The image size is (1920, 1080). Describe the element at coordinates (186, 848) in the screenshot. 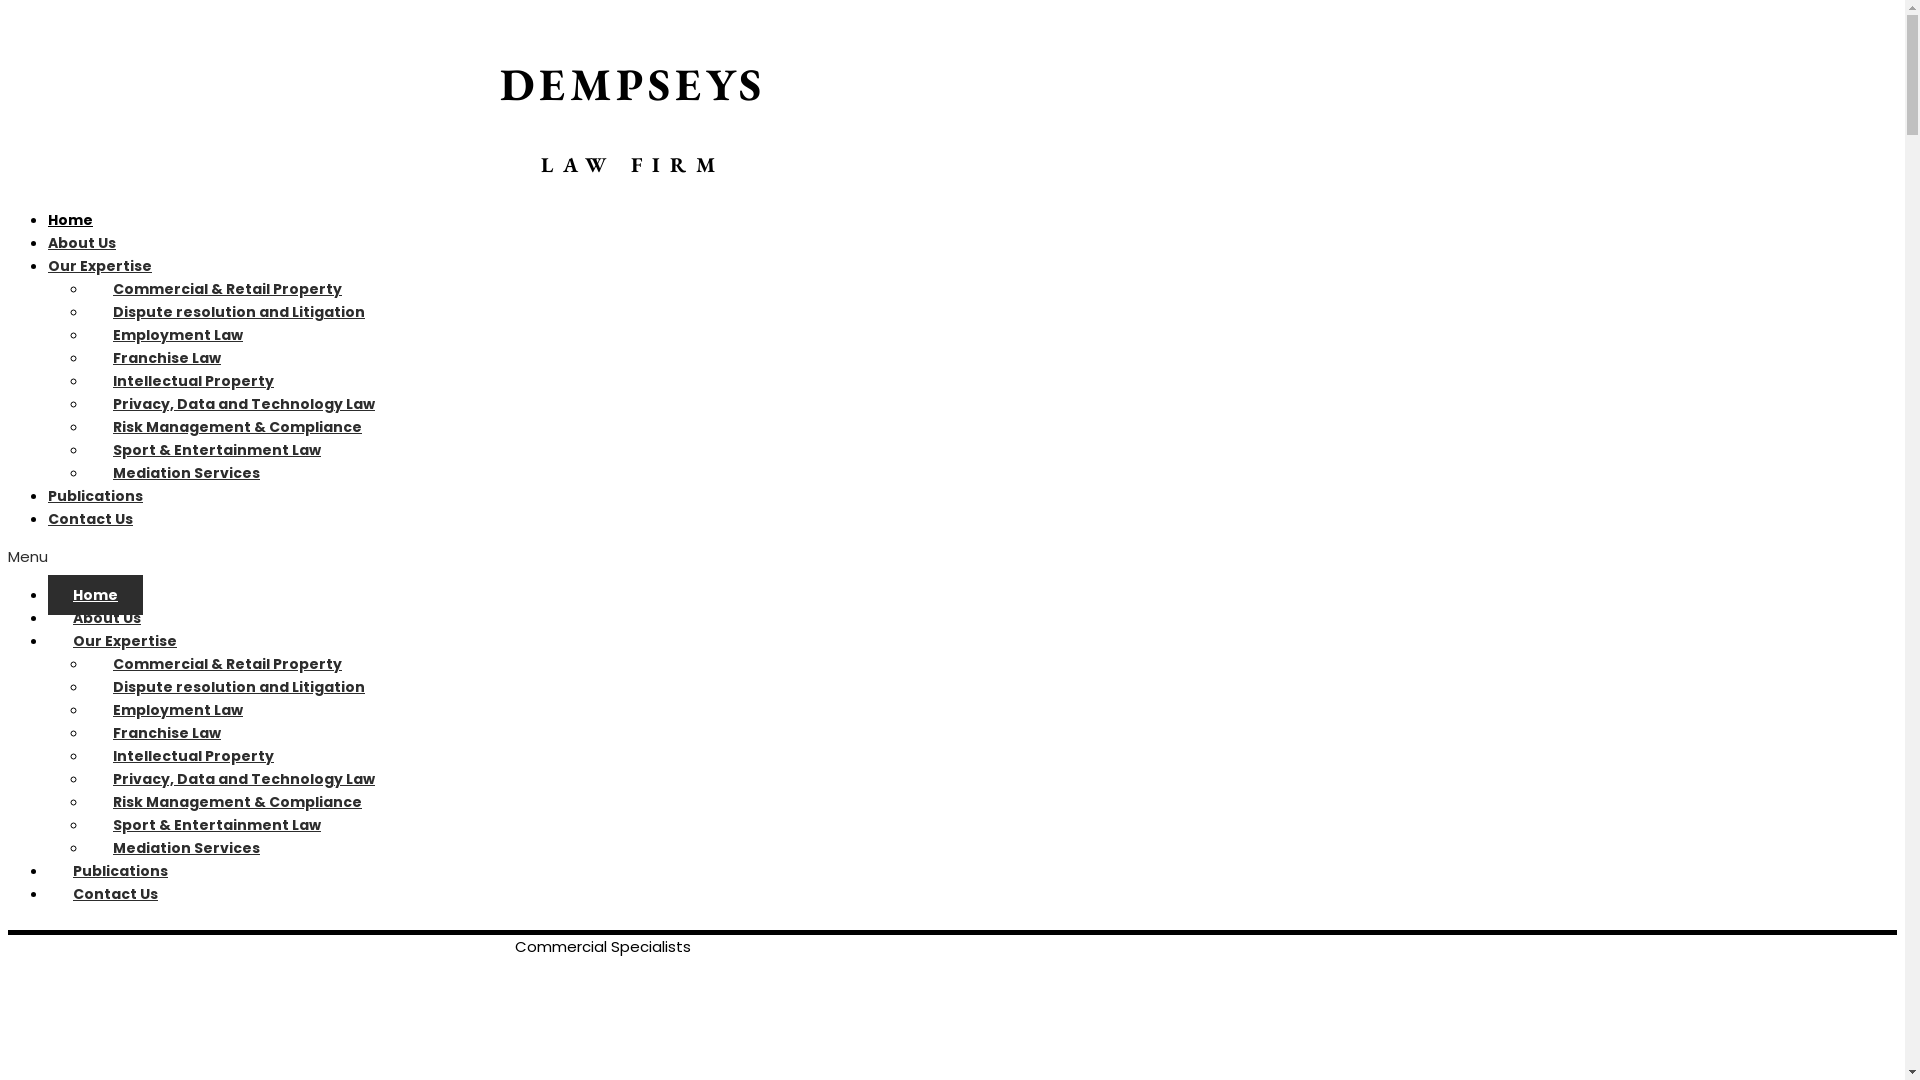

I see `Mediation Services` at that location.